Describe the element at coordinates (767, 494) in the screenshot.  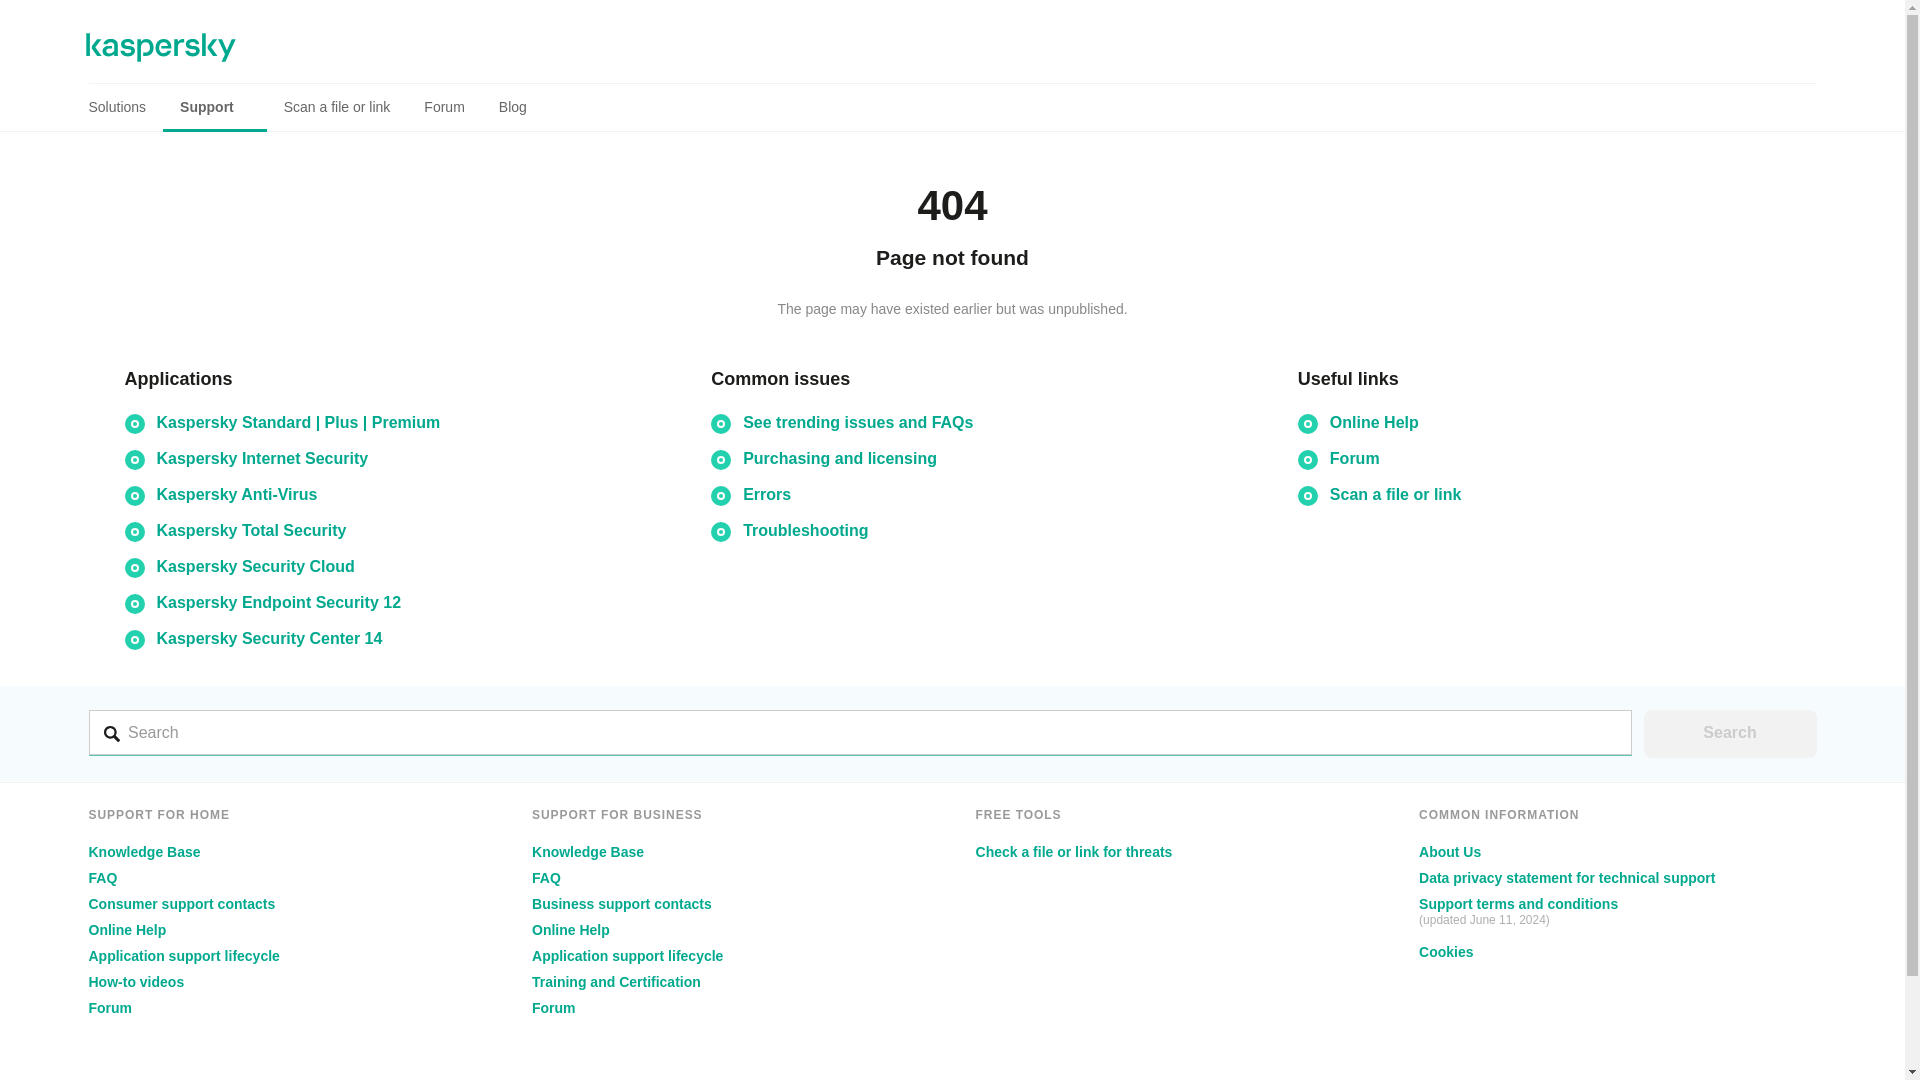
I see `Errors` at that location.